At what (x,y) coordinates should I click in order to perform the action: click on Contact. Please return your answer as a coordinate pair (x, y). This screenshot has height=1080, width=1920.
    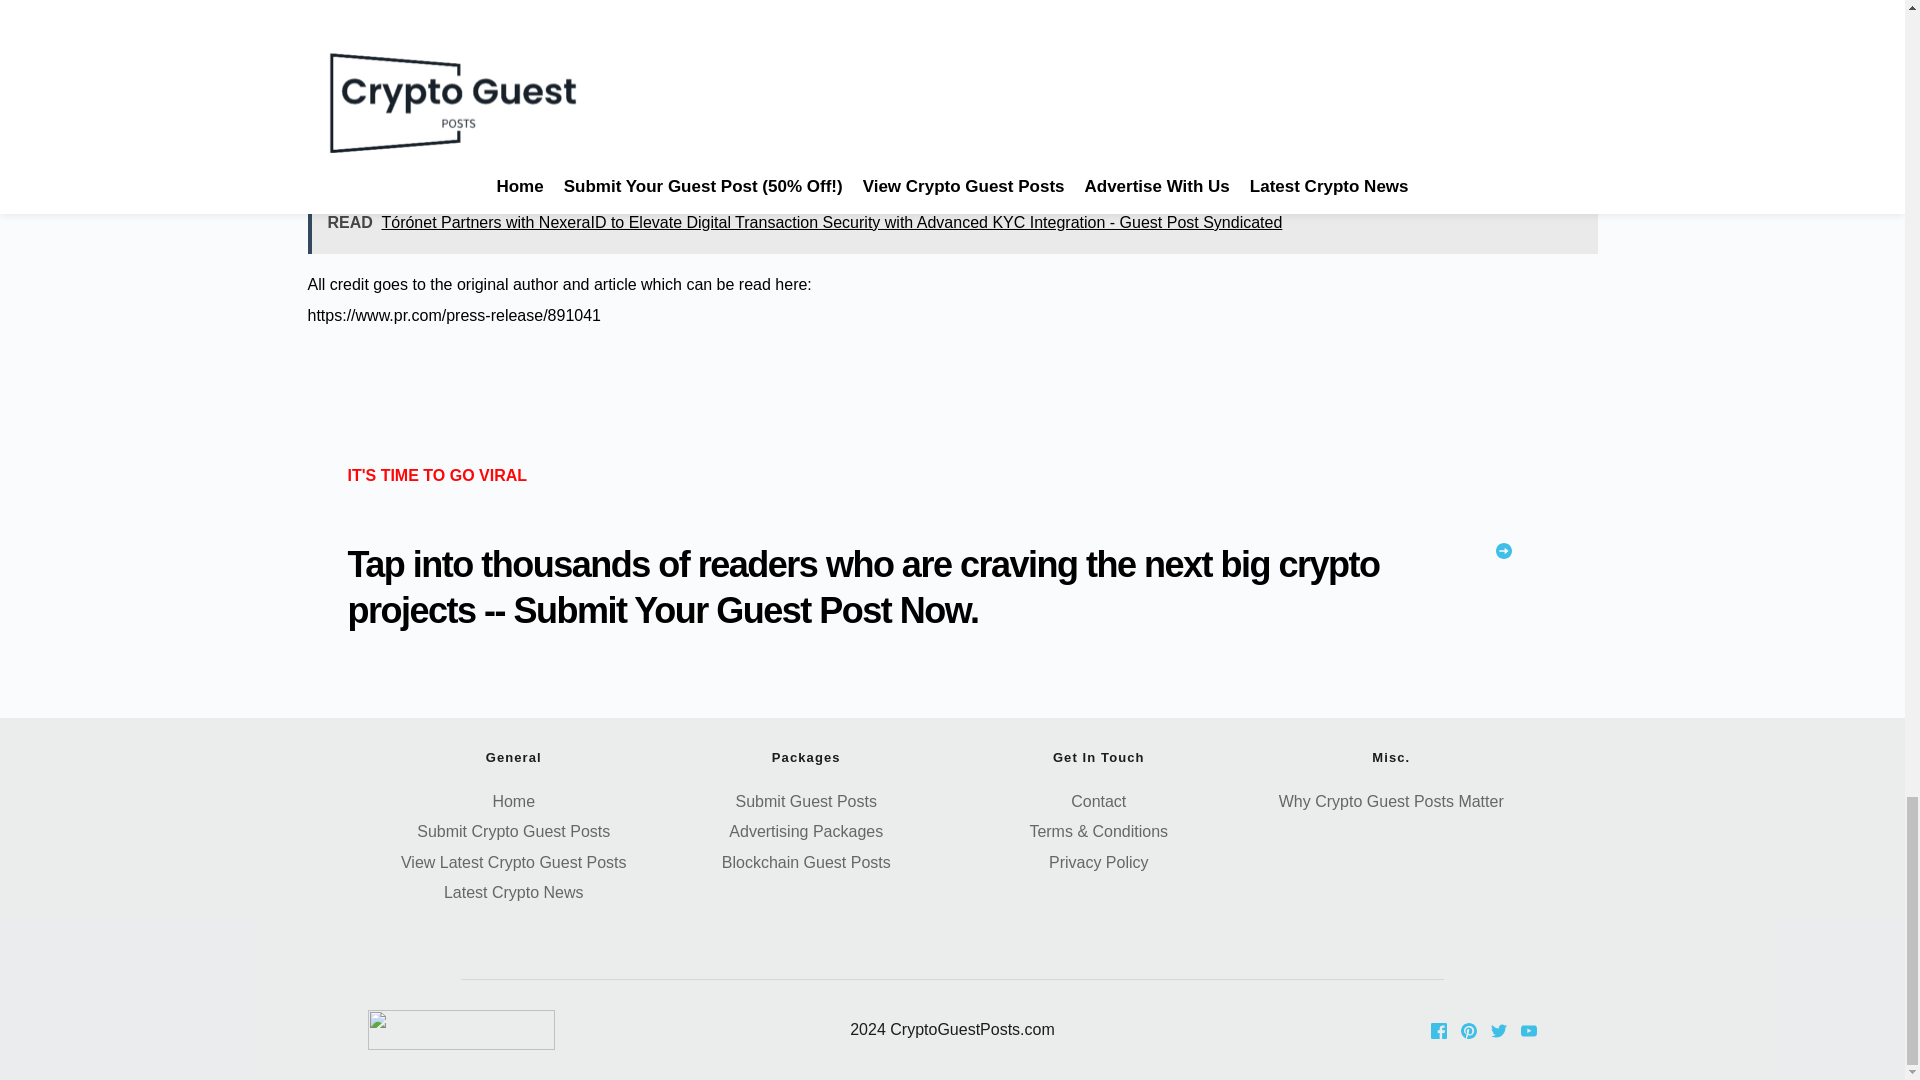
    Looking at the image, I should click on (1098, 801).